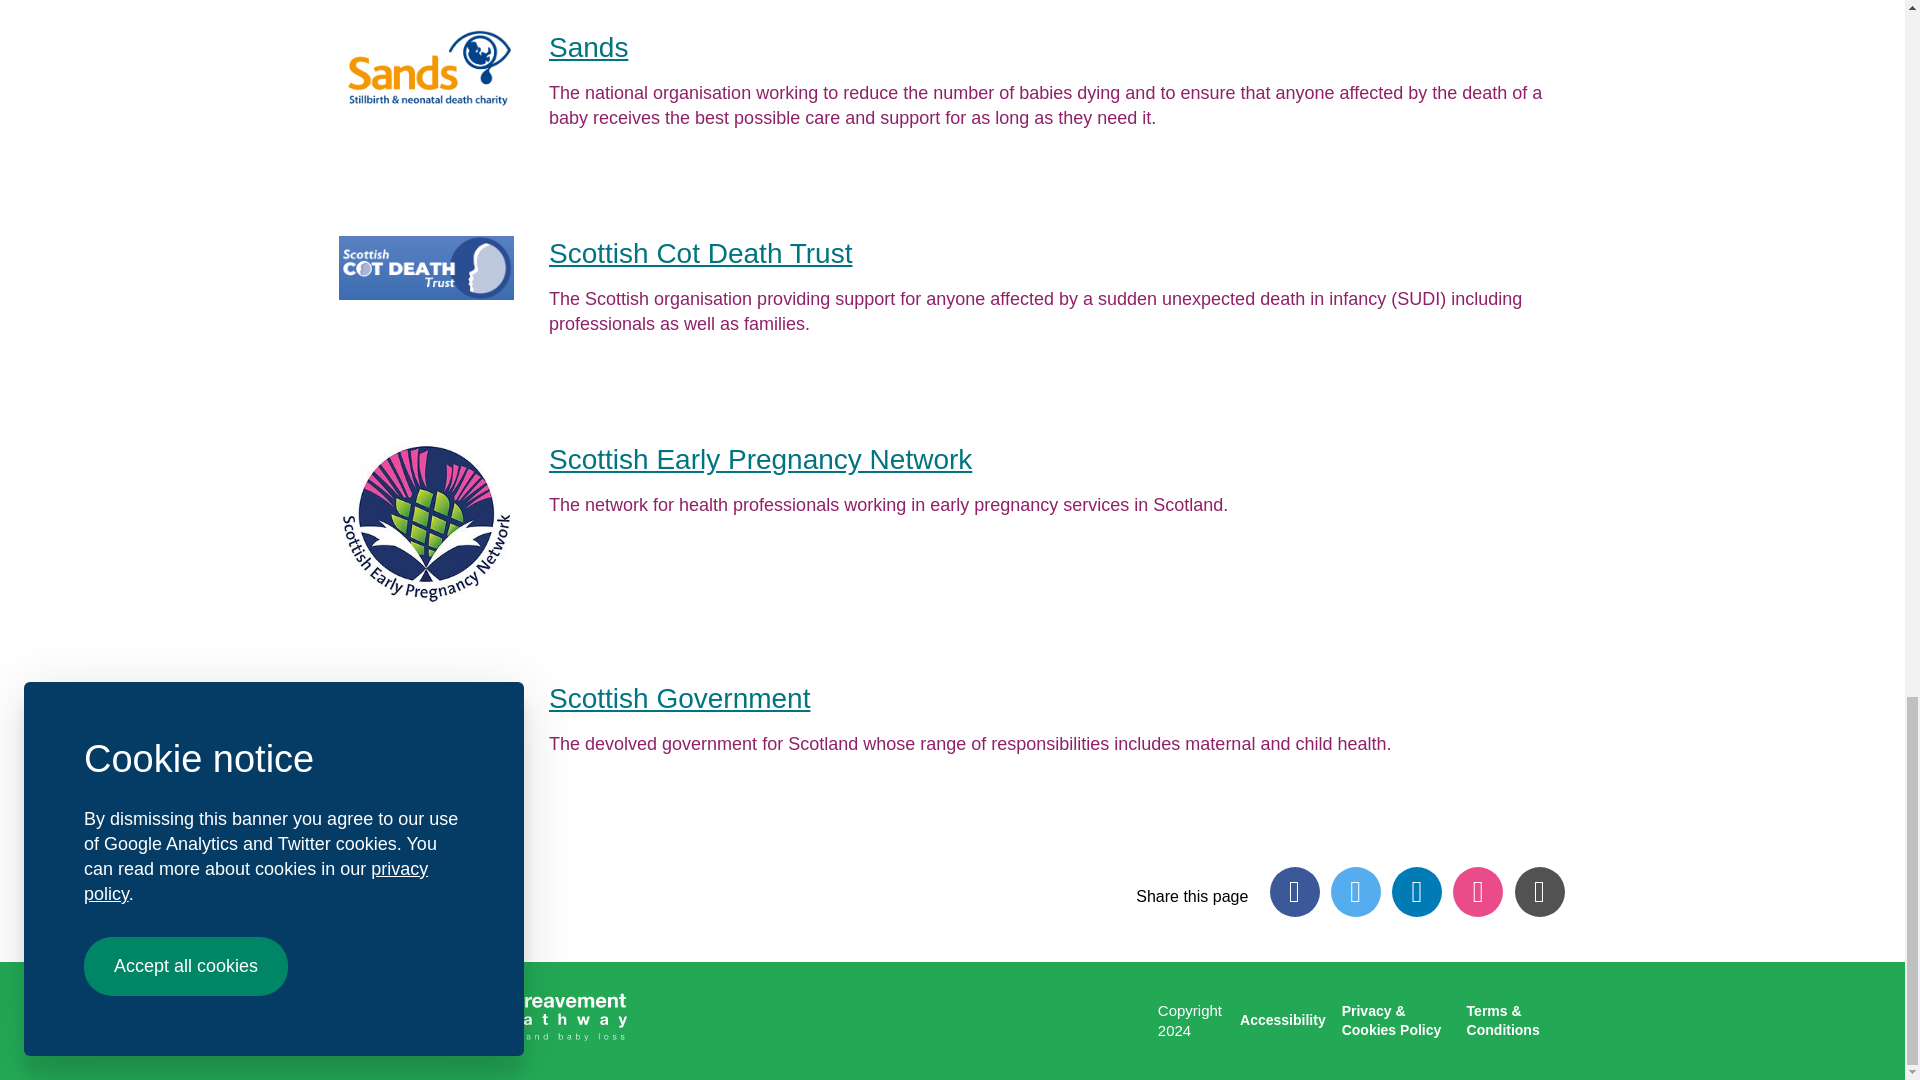 The height and width of the screenshot is (1080, 1920). I want to click on Go to scottishcotdeathtrust.org, so click(700, 252).